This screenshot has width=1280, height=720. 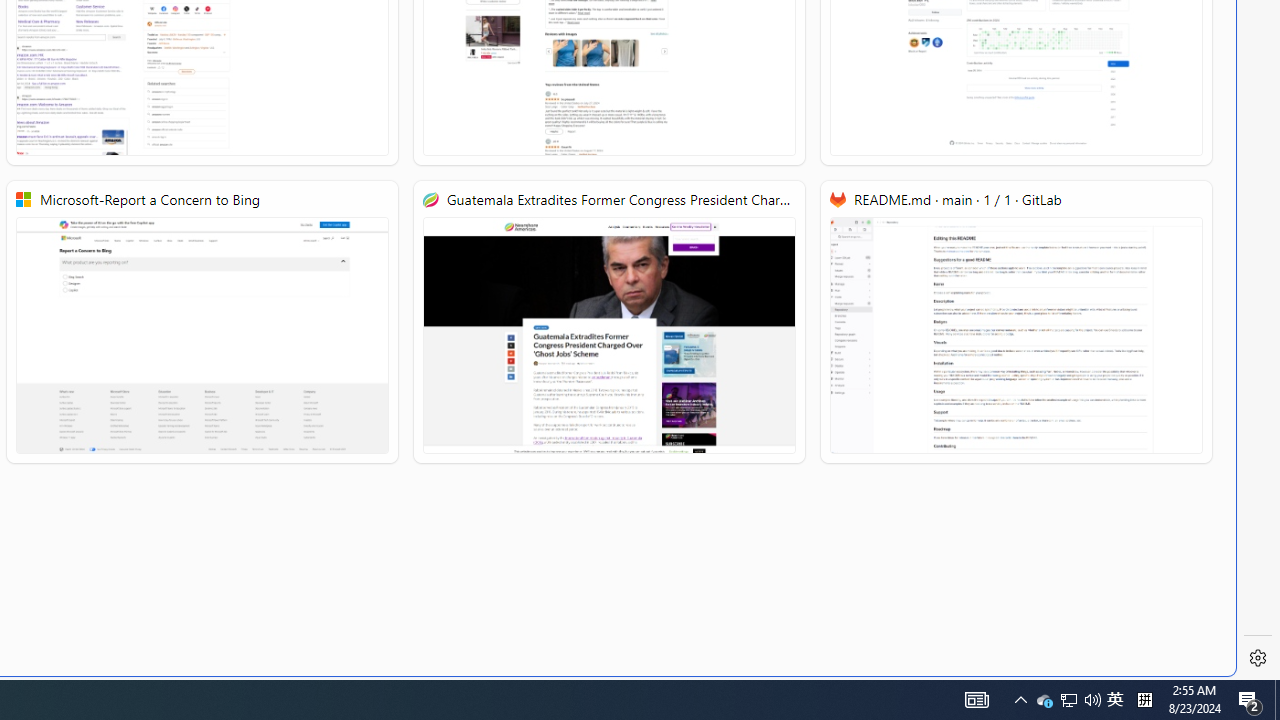 What do you see at coordinates (202, 322) in the screenshot?
I see `Microsoft-Report a Concern to Bing` at bounding box center [202, 322].